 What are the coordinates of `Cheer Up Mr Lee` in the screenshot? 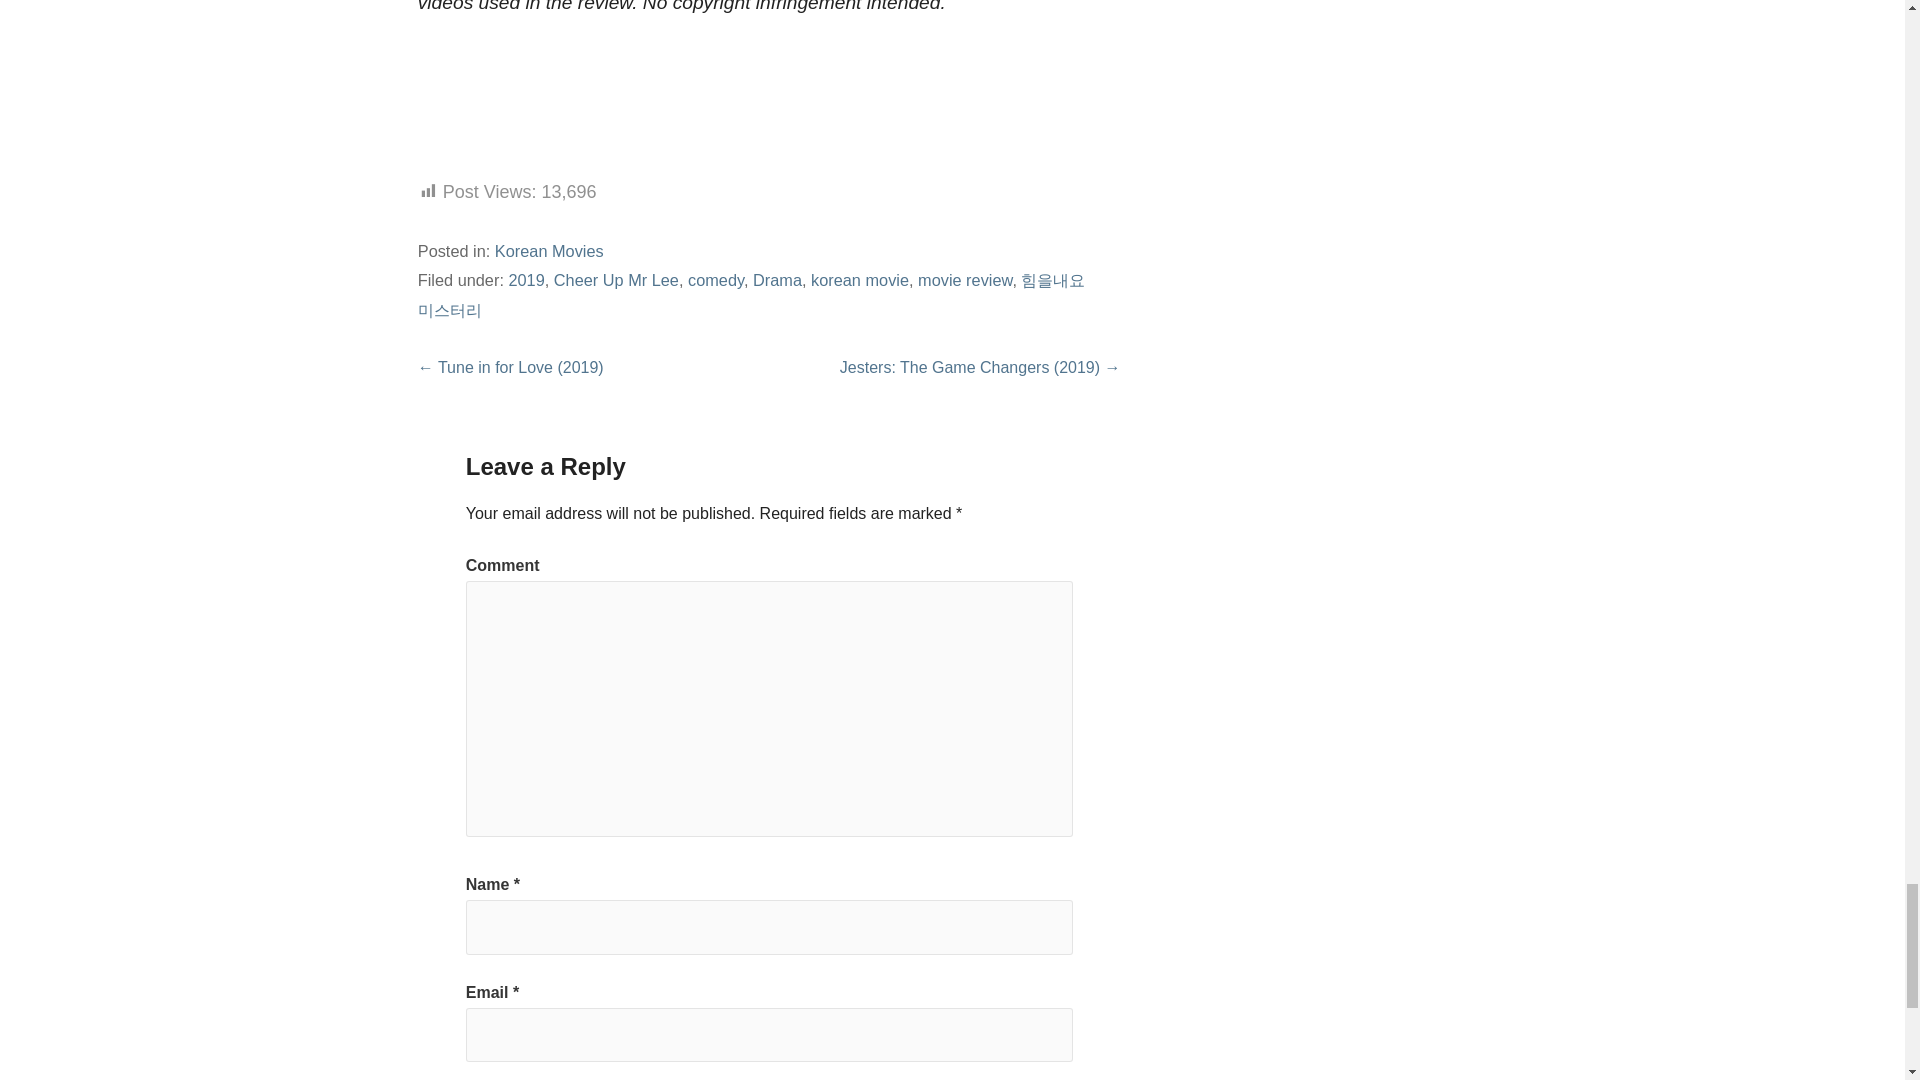 It's located at (616, 280).